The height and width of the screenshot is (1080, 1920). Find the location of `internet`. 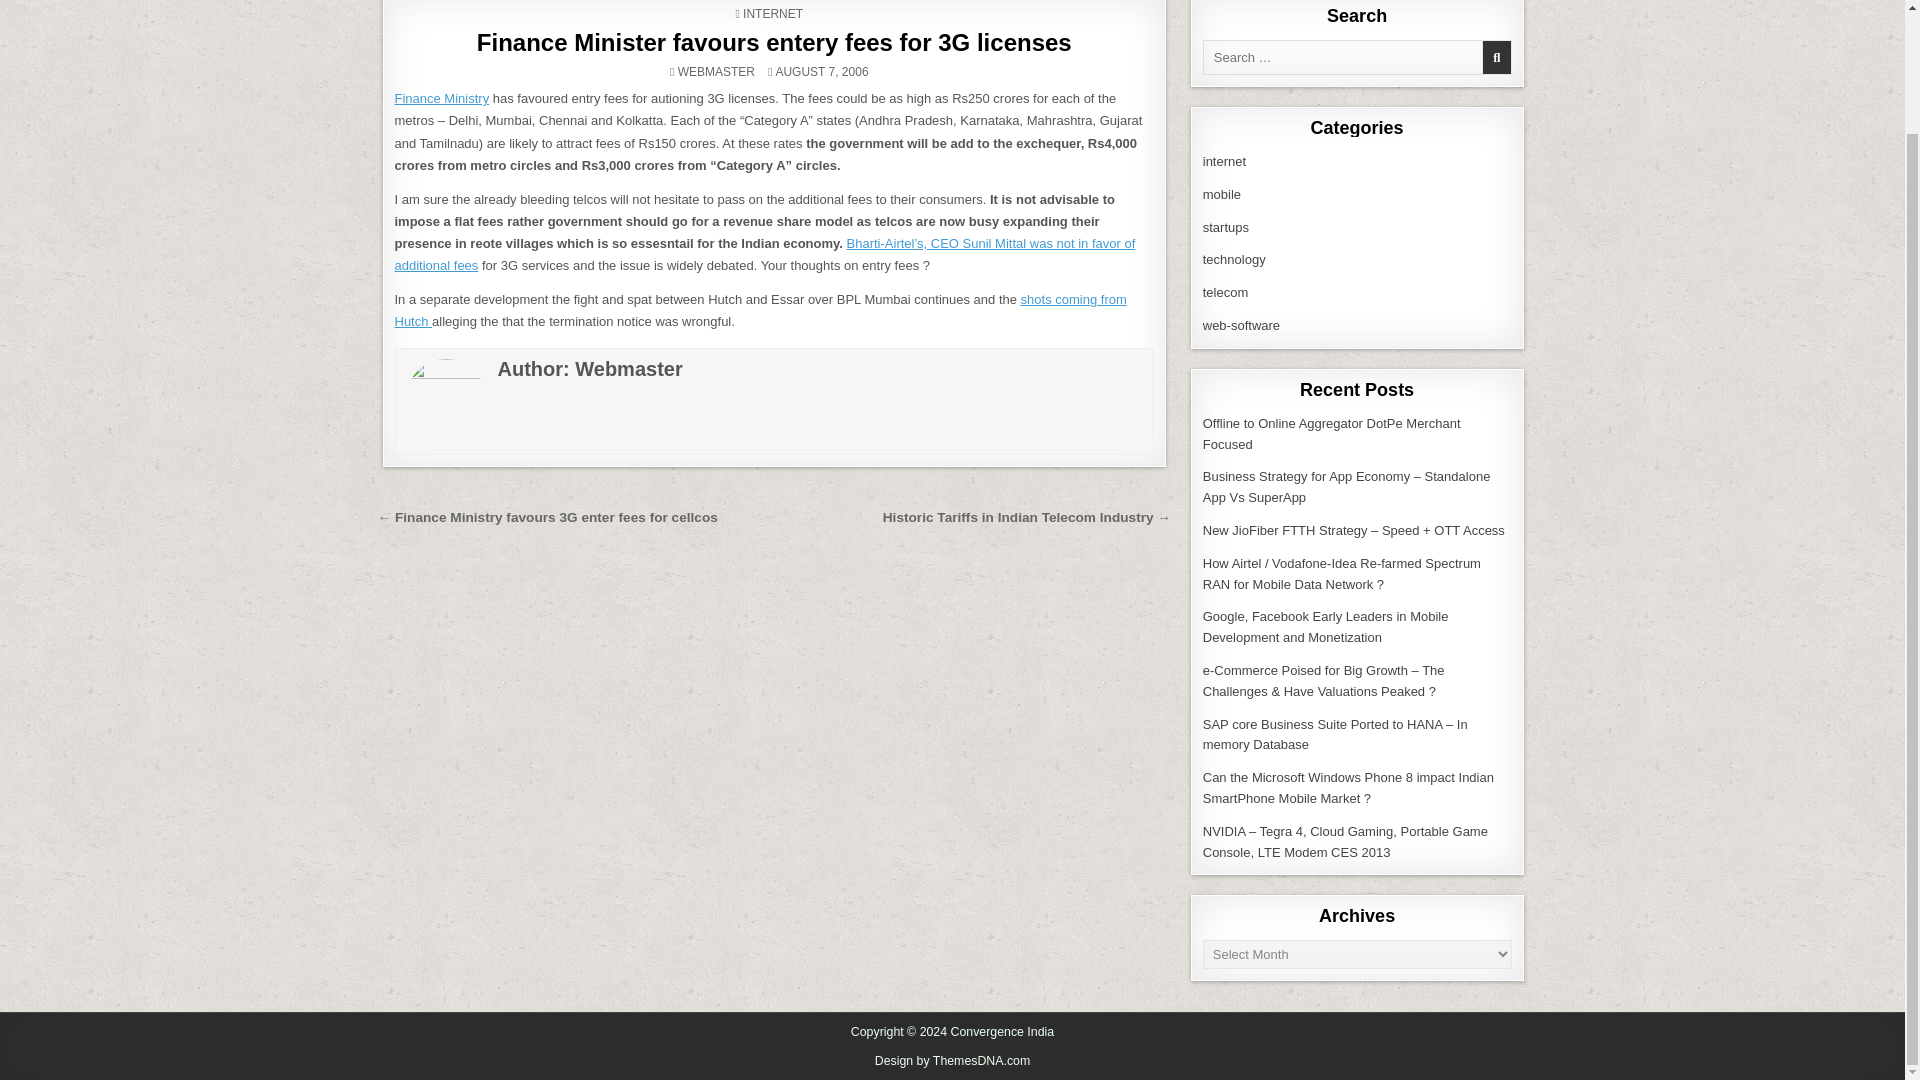

internet is located at coordinates (1224, 161).